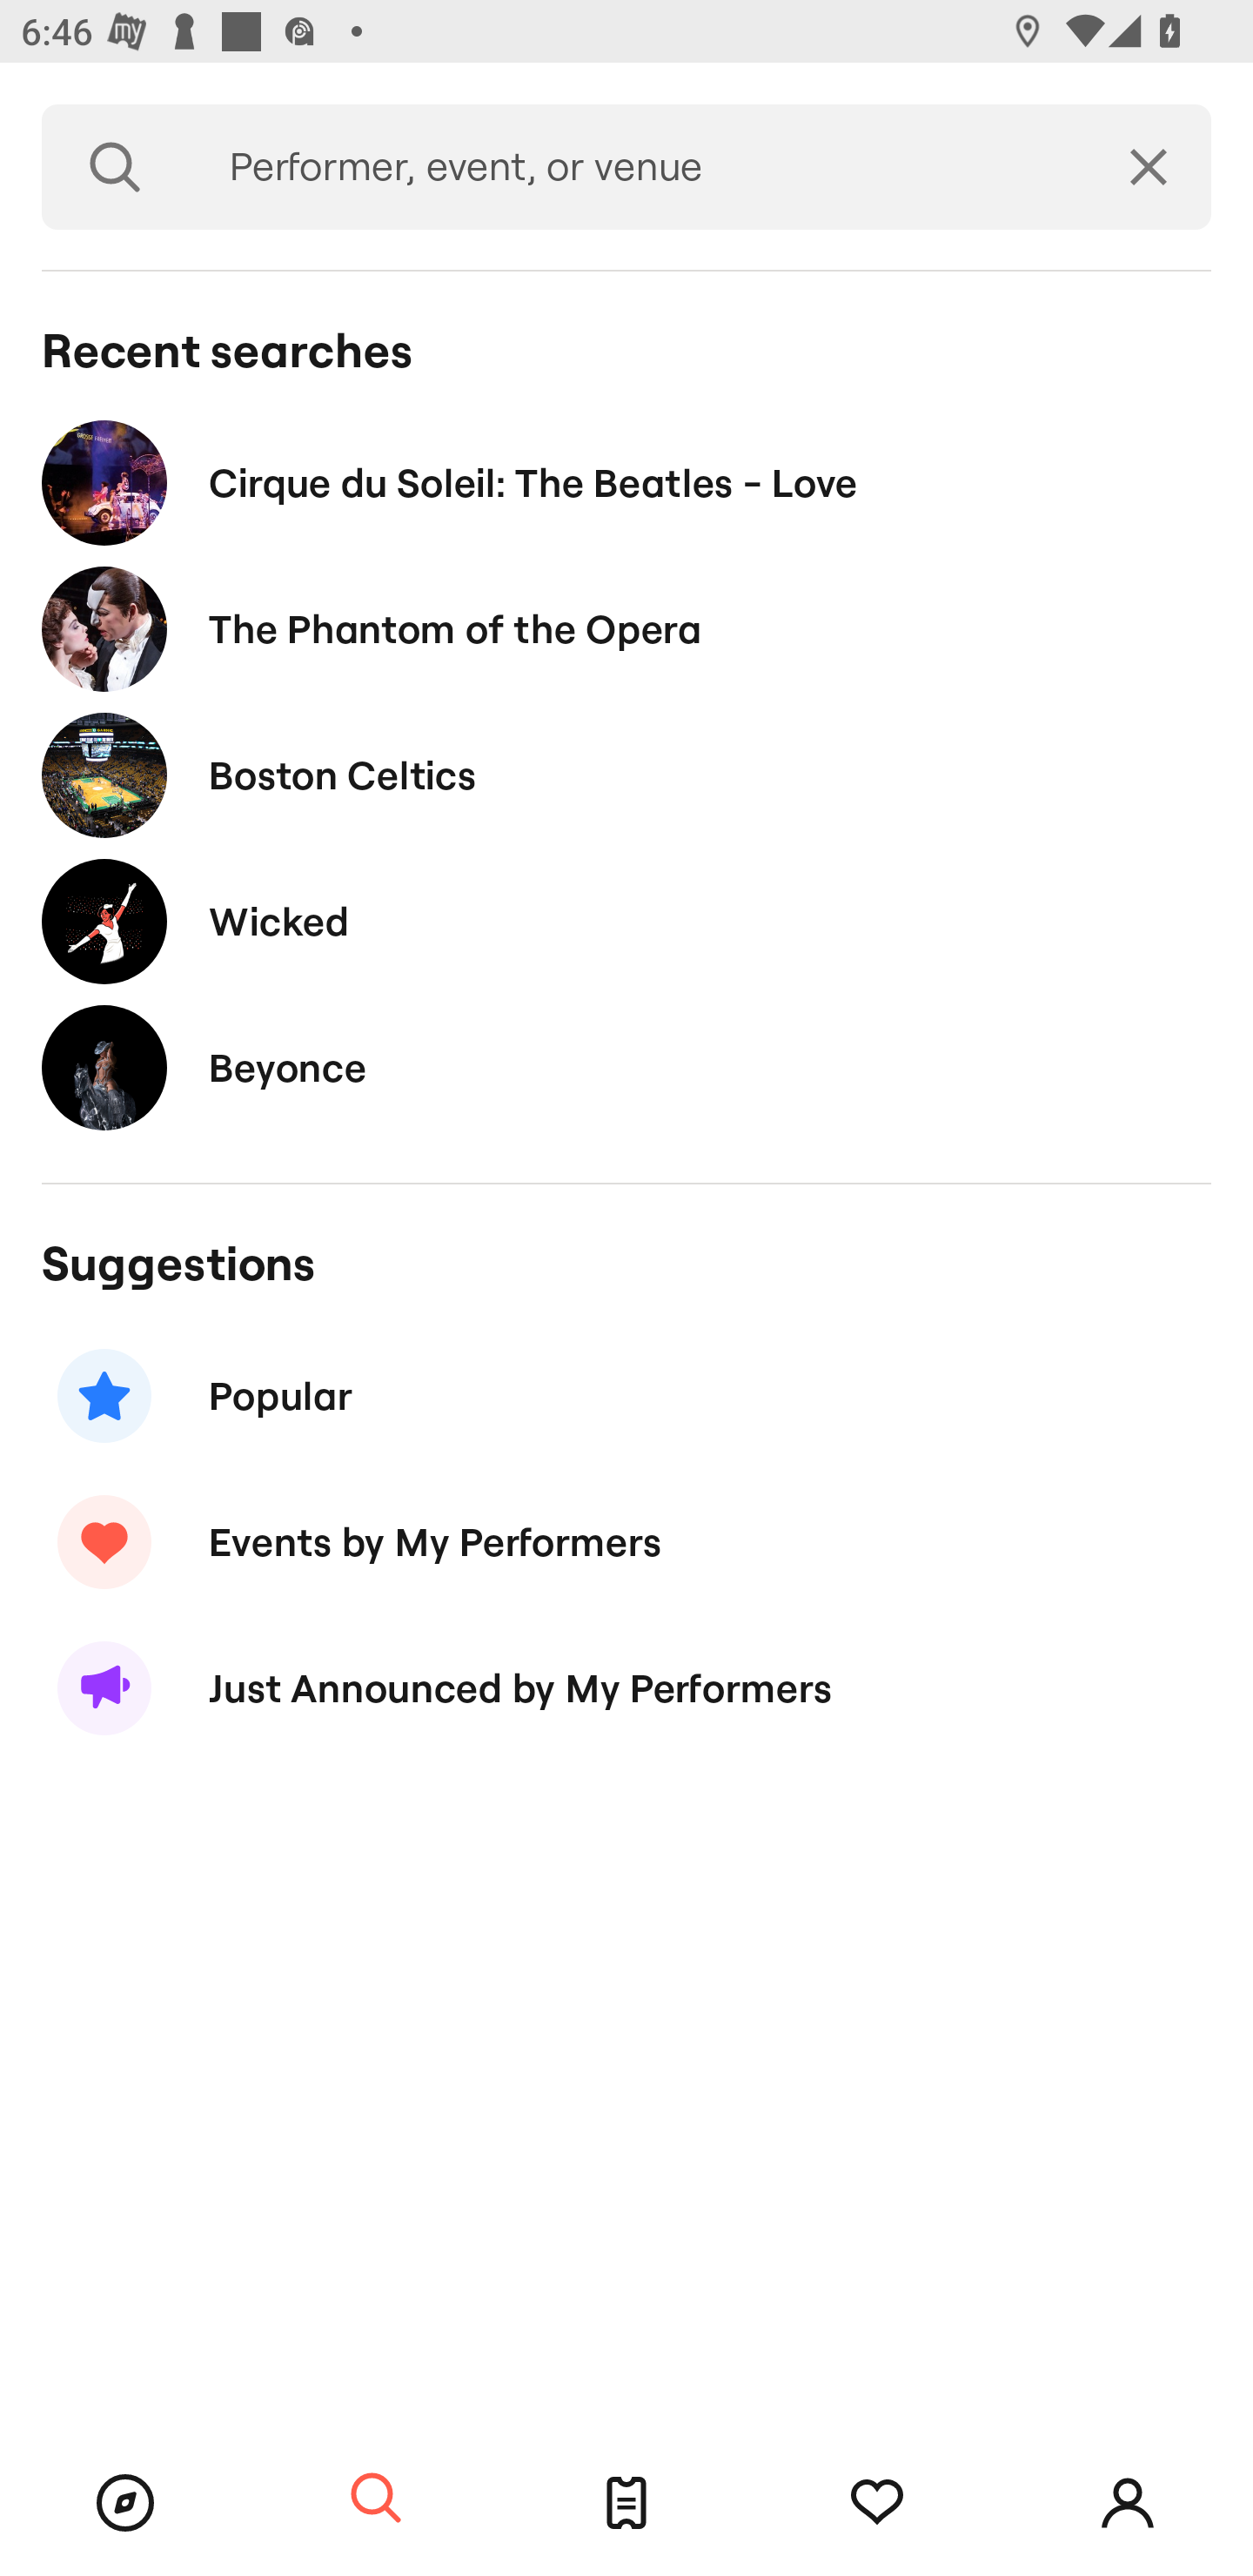 The width and height of the screenshot is (1253, 2576). I want to click on Popular, so click(626, 1396).